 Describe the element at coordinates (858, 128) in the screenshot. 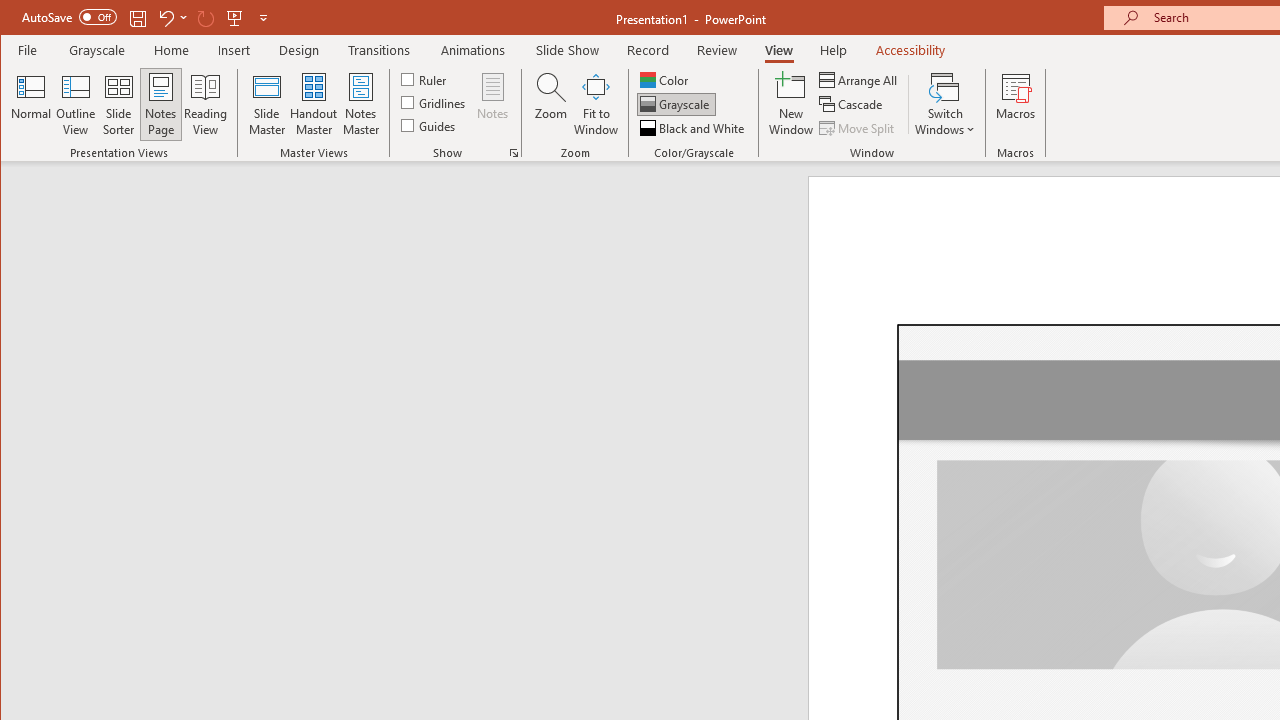

I see `Move Split` at that location.